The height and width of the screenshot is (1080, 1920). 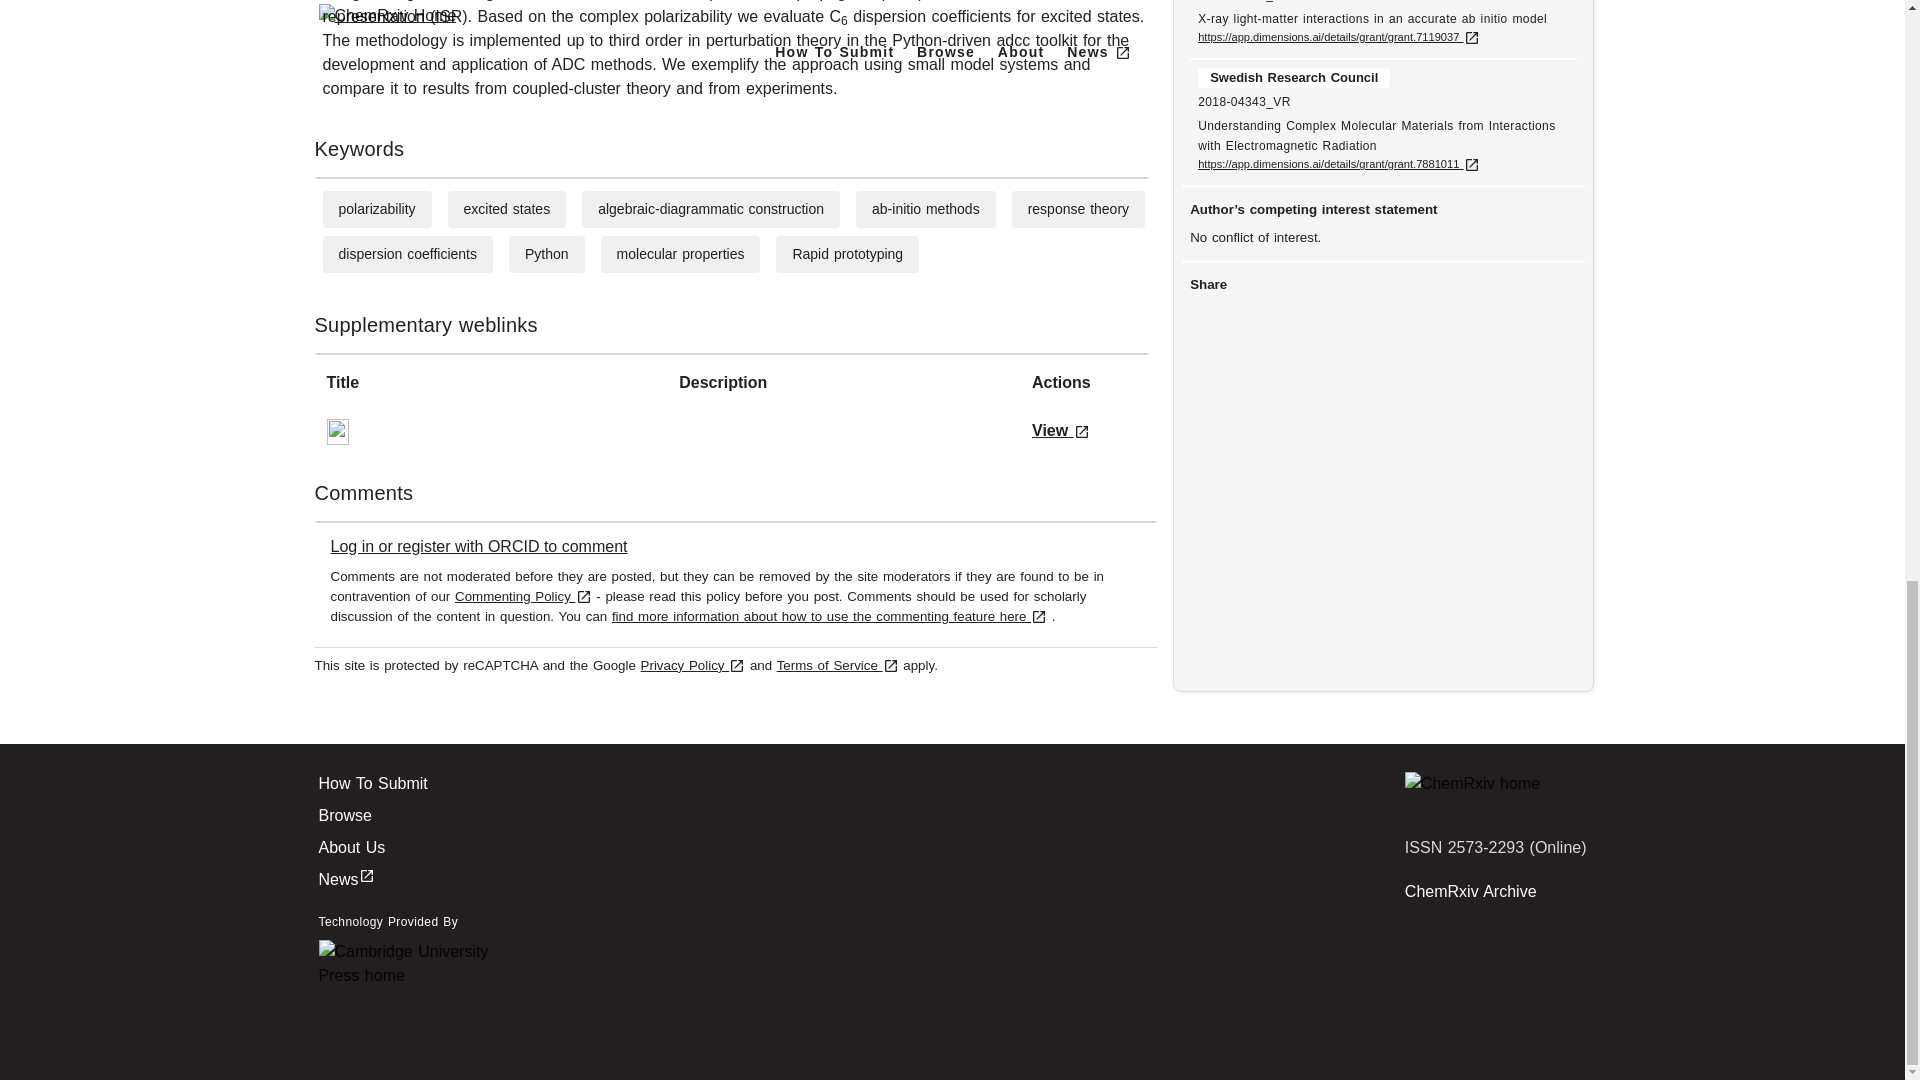 I want to click on algebraic-diagrammatic construction, so click(x=710, y=208).